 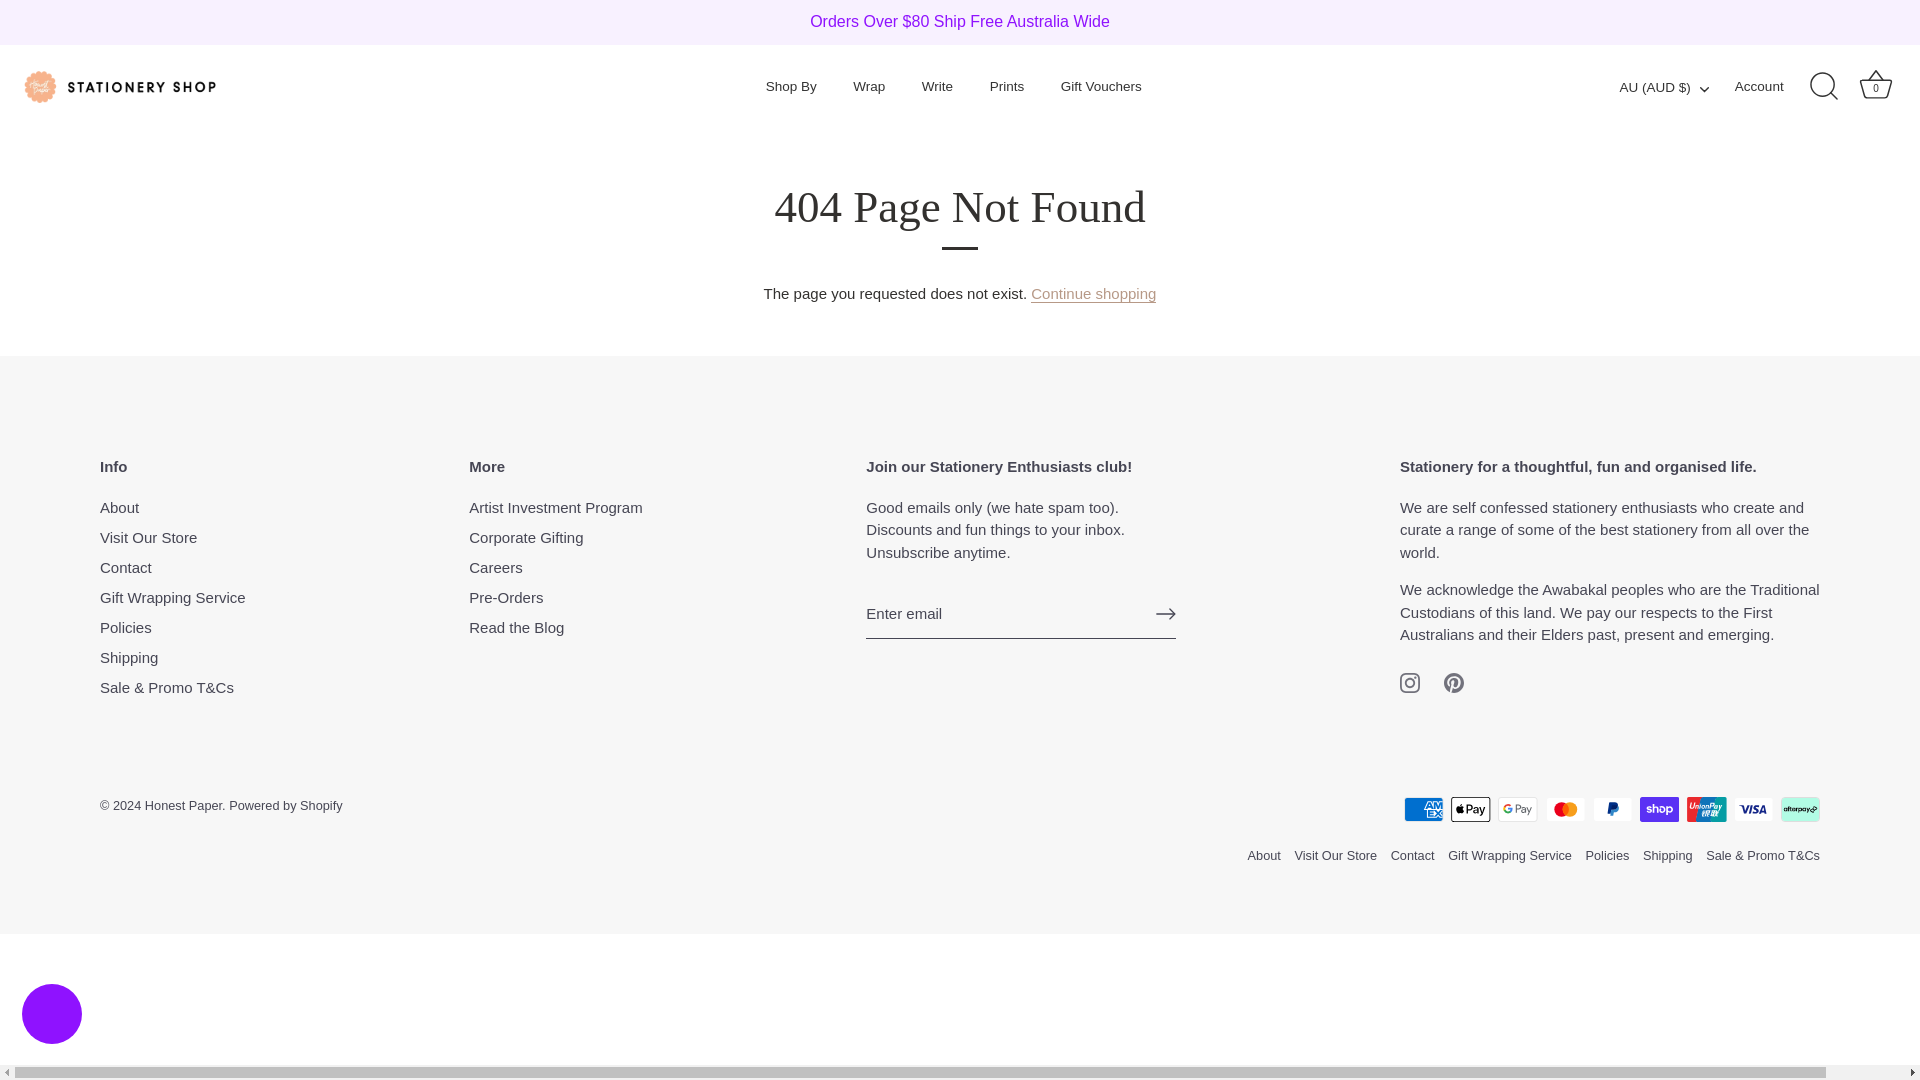 I want to click on Visa, so click(x=1754, y=809).